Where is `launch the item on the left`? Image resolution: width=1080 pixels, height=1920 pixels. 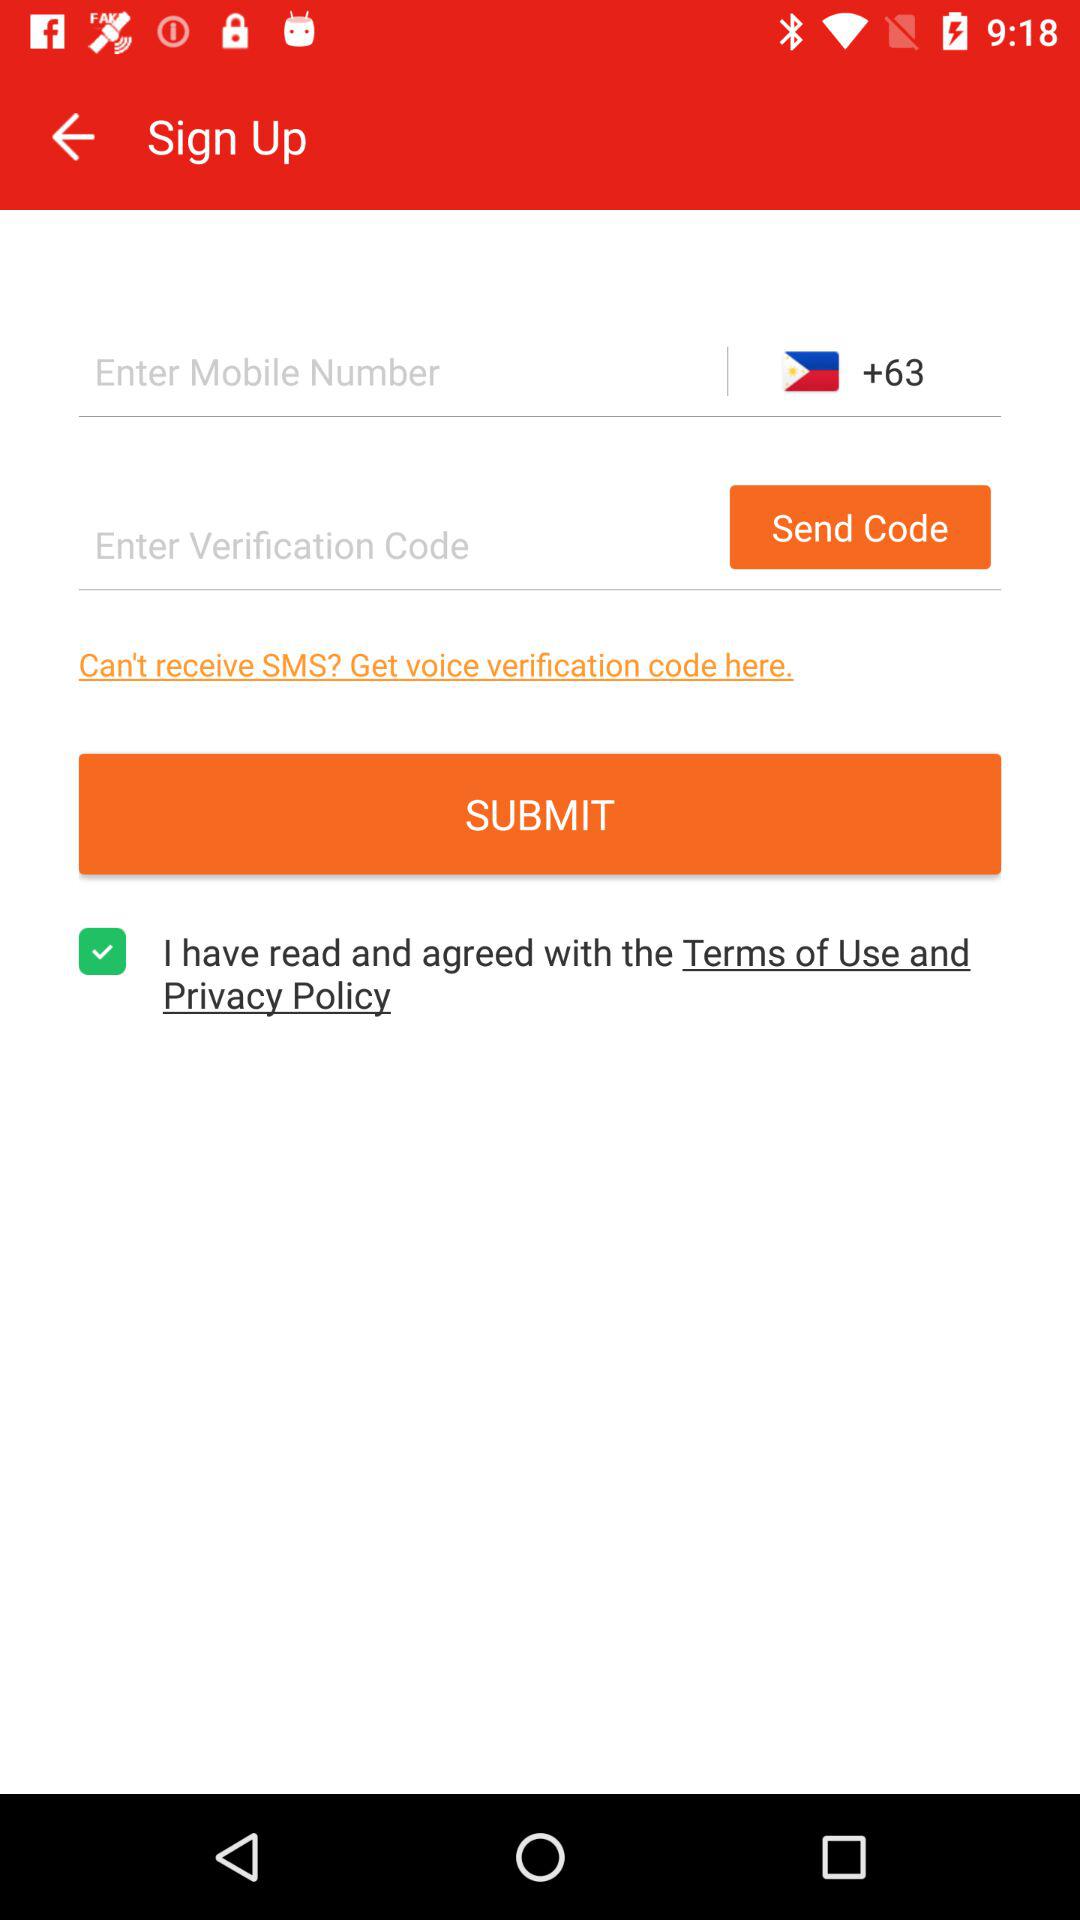
launch the item on the left is located at coordinates (102, 951).